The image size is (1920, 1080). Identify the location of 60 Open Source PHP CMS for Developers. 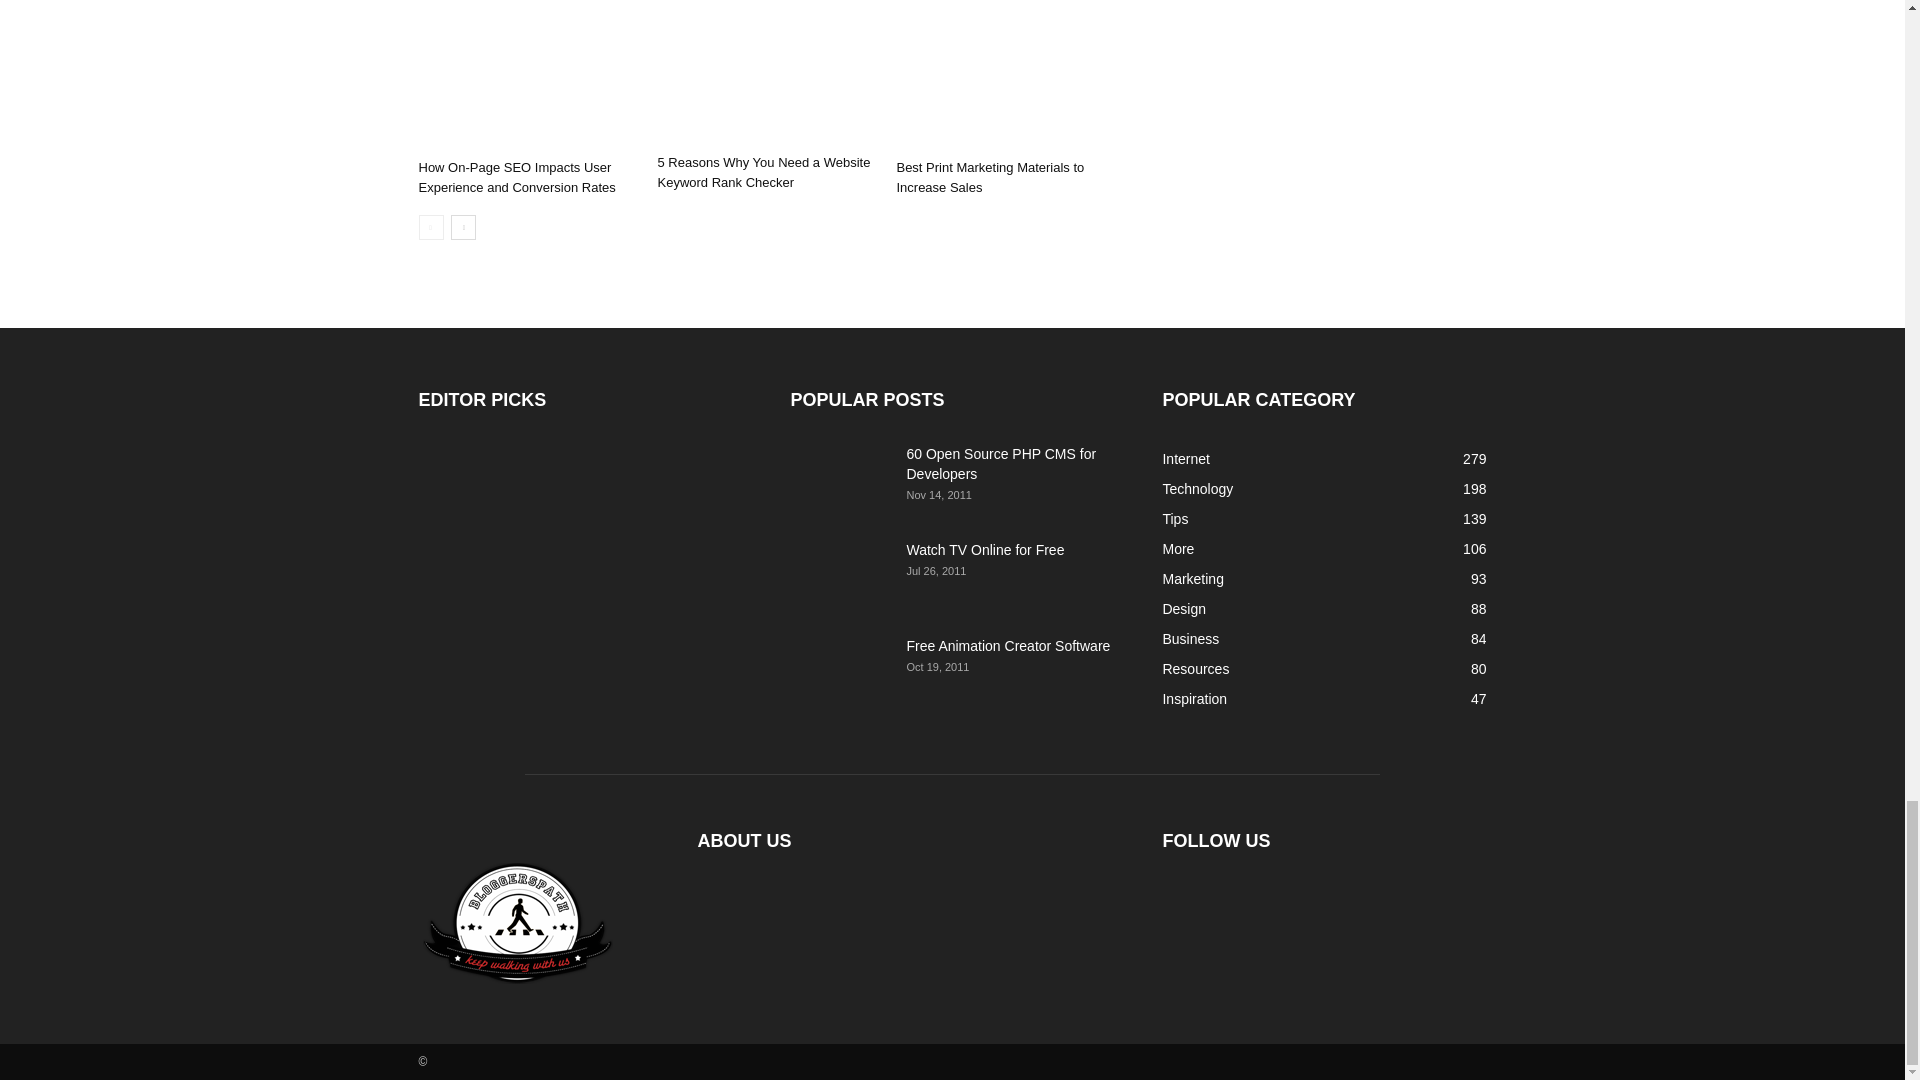
(840, 478).